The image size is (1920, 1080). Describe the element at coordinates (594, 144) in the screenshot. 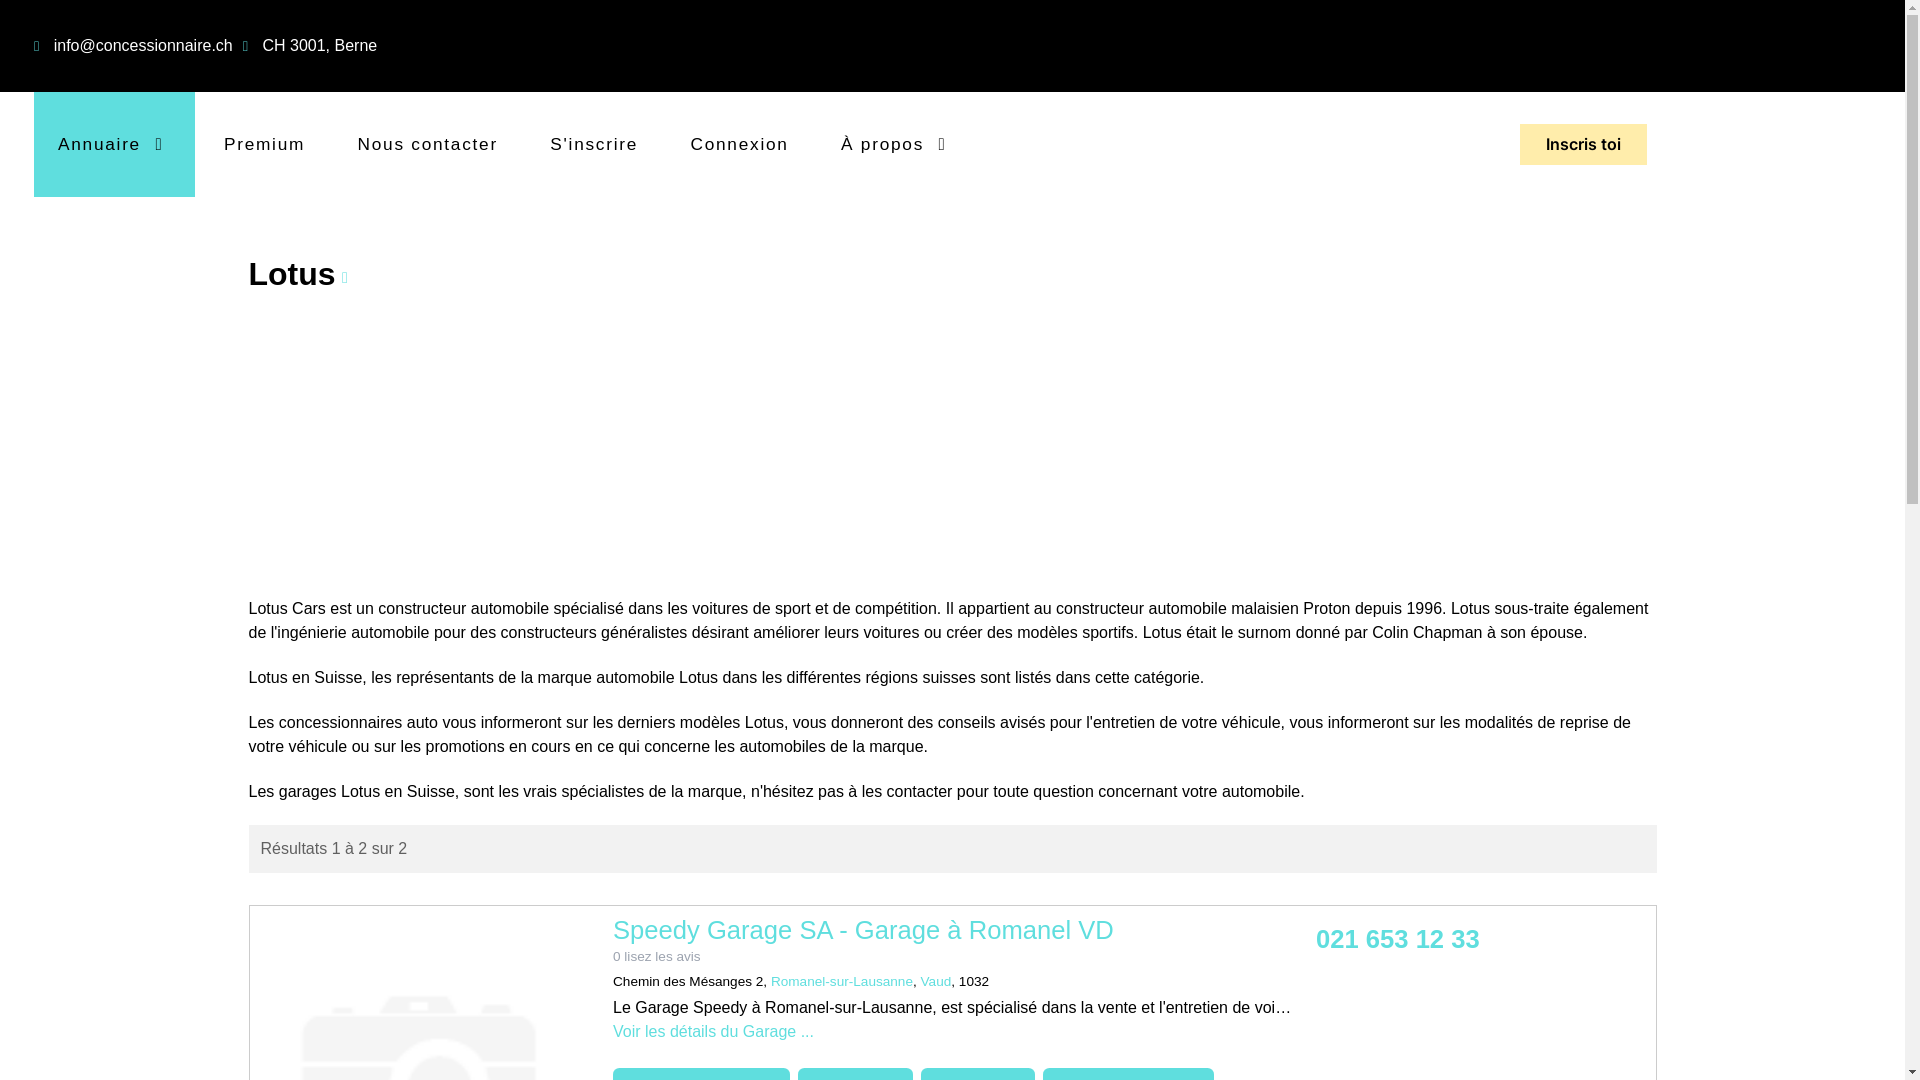

I see `S'inscrire` at that location.